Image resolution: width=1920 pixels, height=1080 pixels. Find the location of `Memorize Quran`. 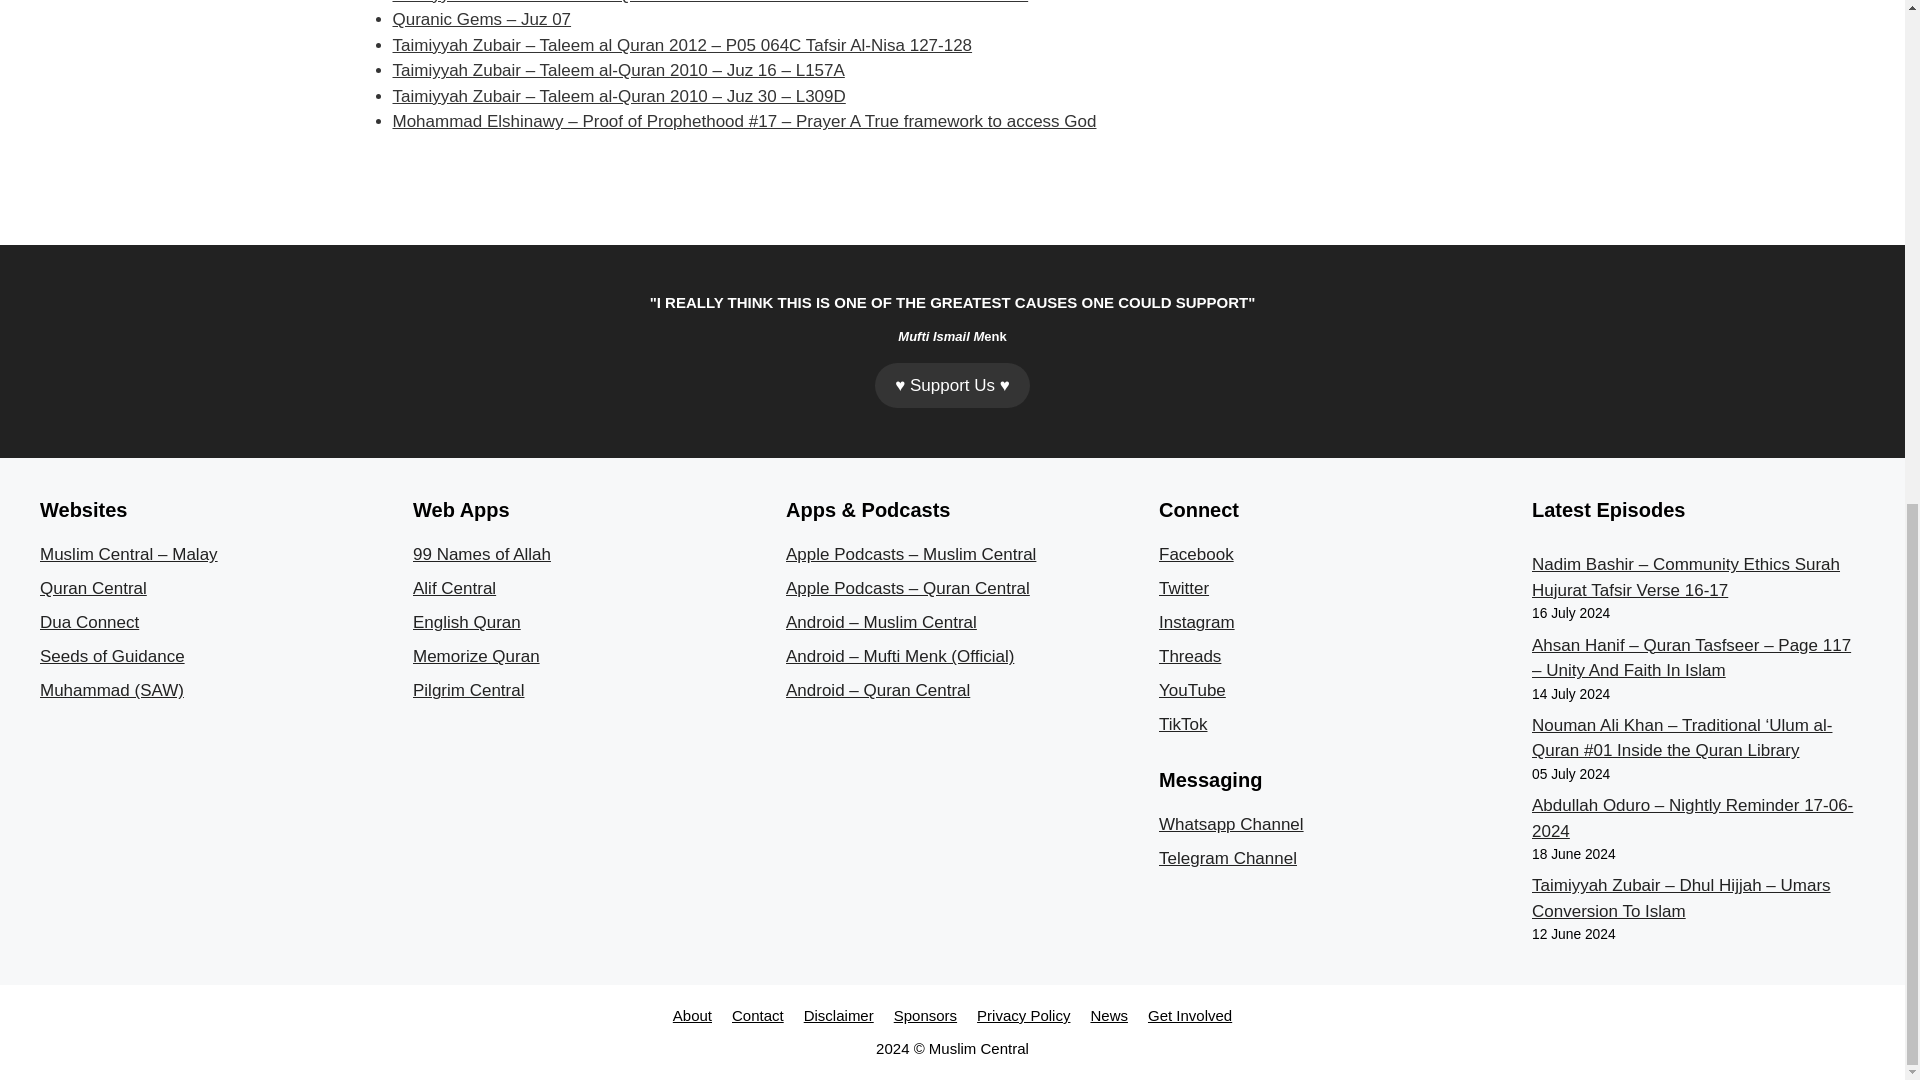

Memorize Quran is located at coordinates (476, 656).